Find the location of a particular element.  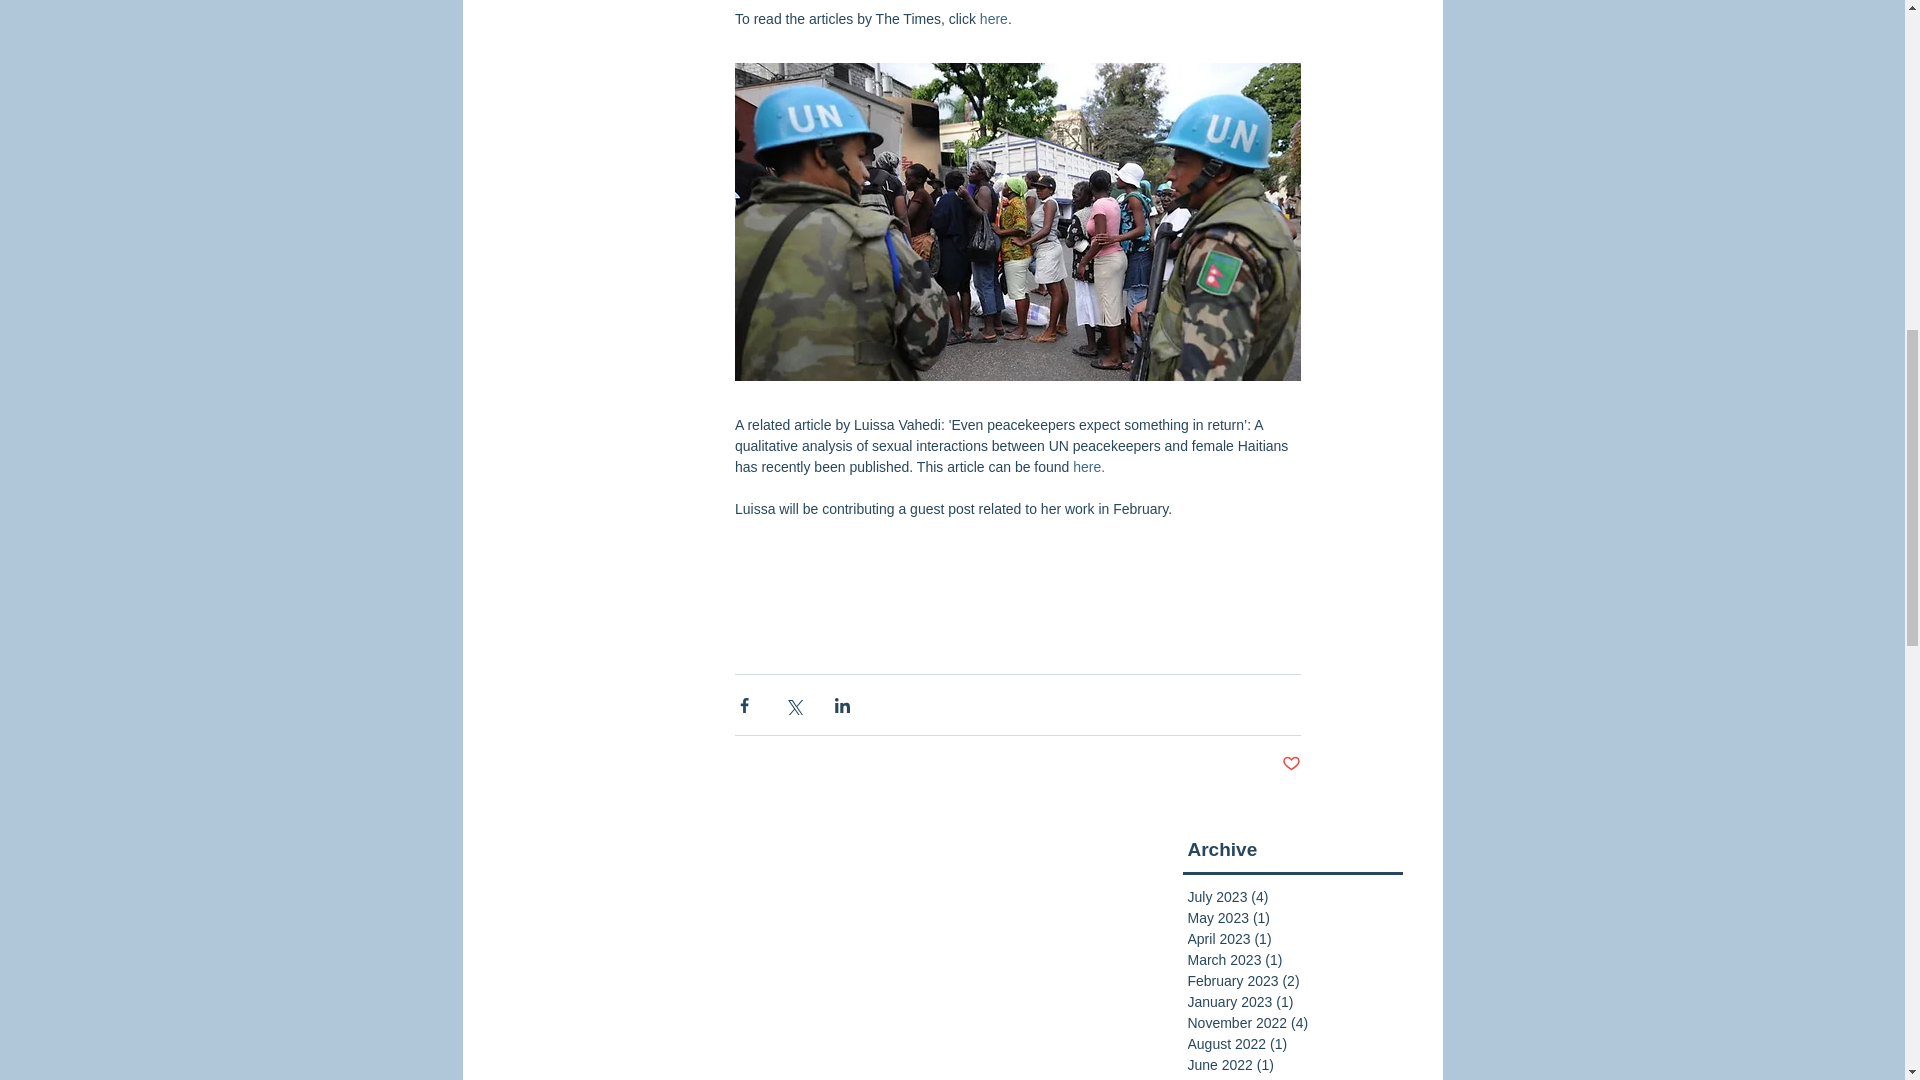

here. is located at coordinates (1089, 466).